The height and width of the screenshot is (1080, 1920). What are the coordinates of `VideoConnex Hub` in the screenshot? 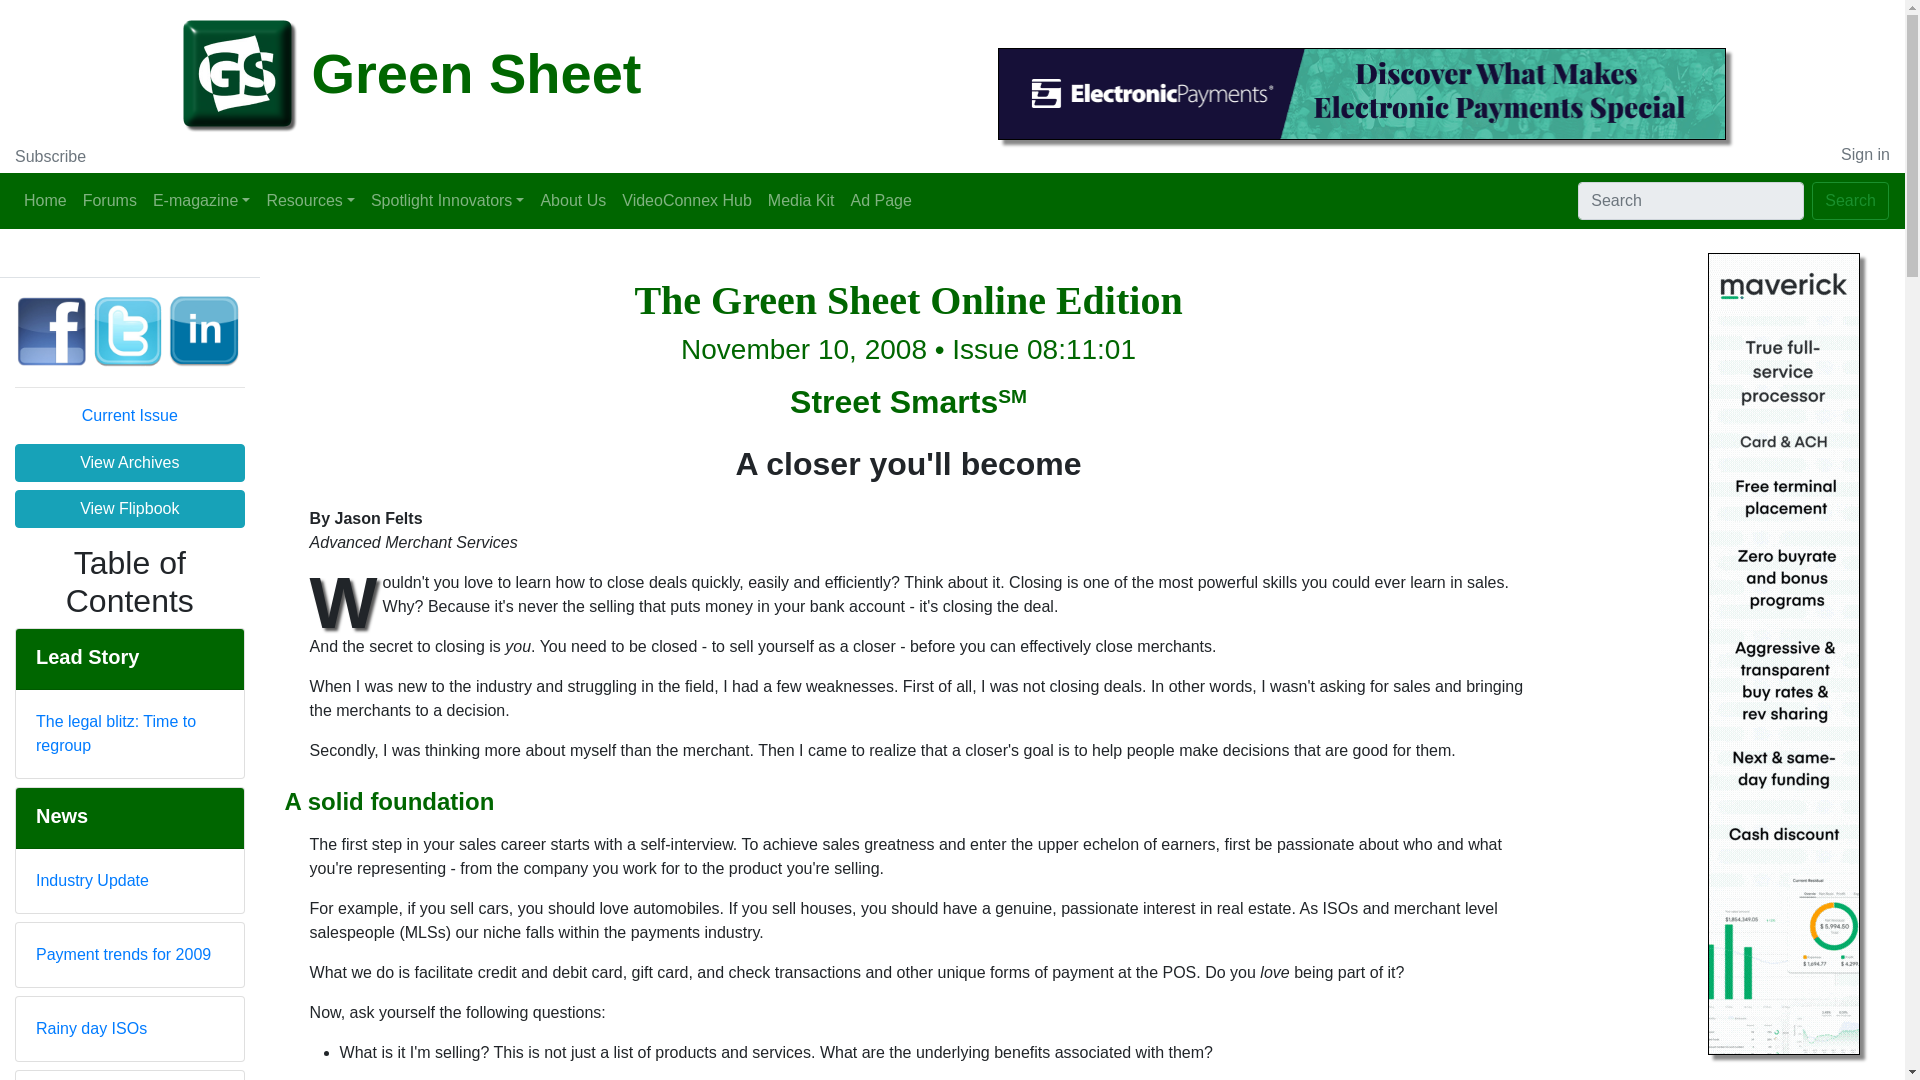 It's located at (687, 201).